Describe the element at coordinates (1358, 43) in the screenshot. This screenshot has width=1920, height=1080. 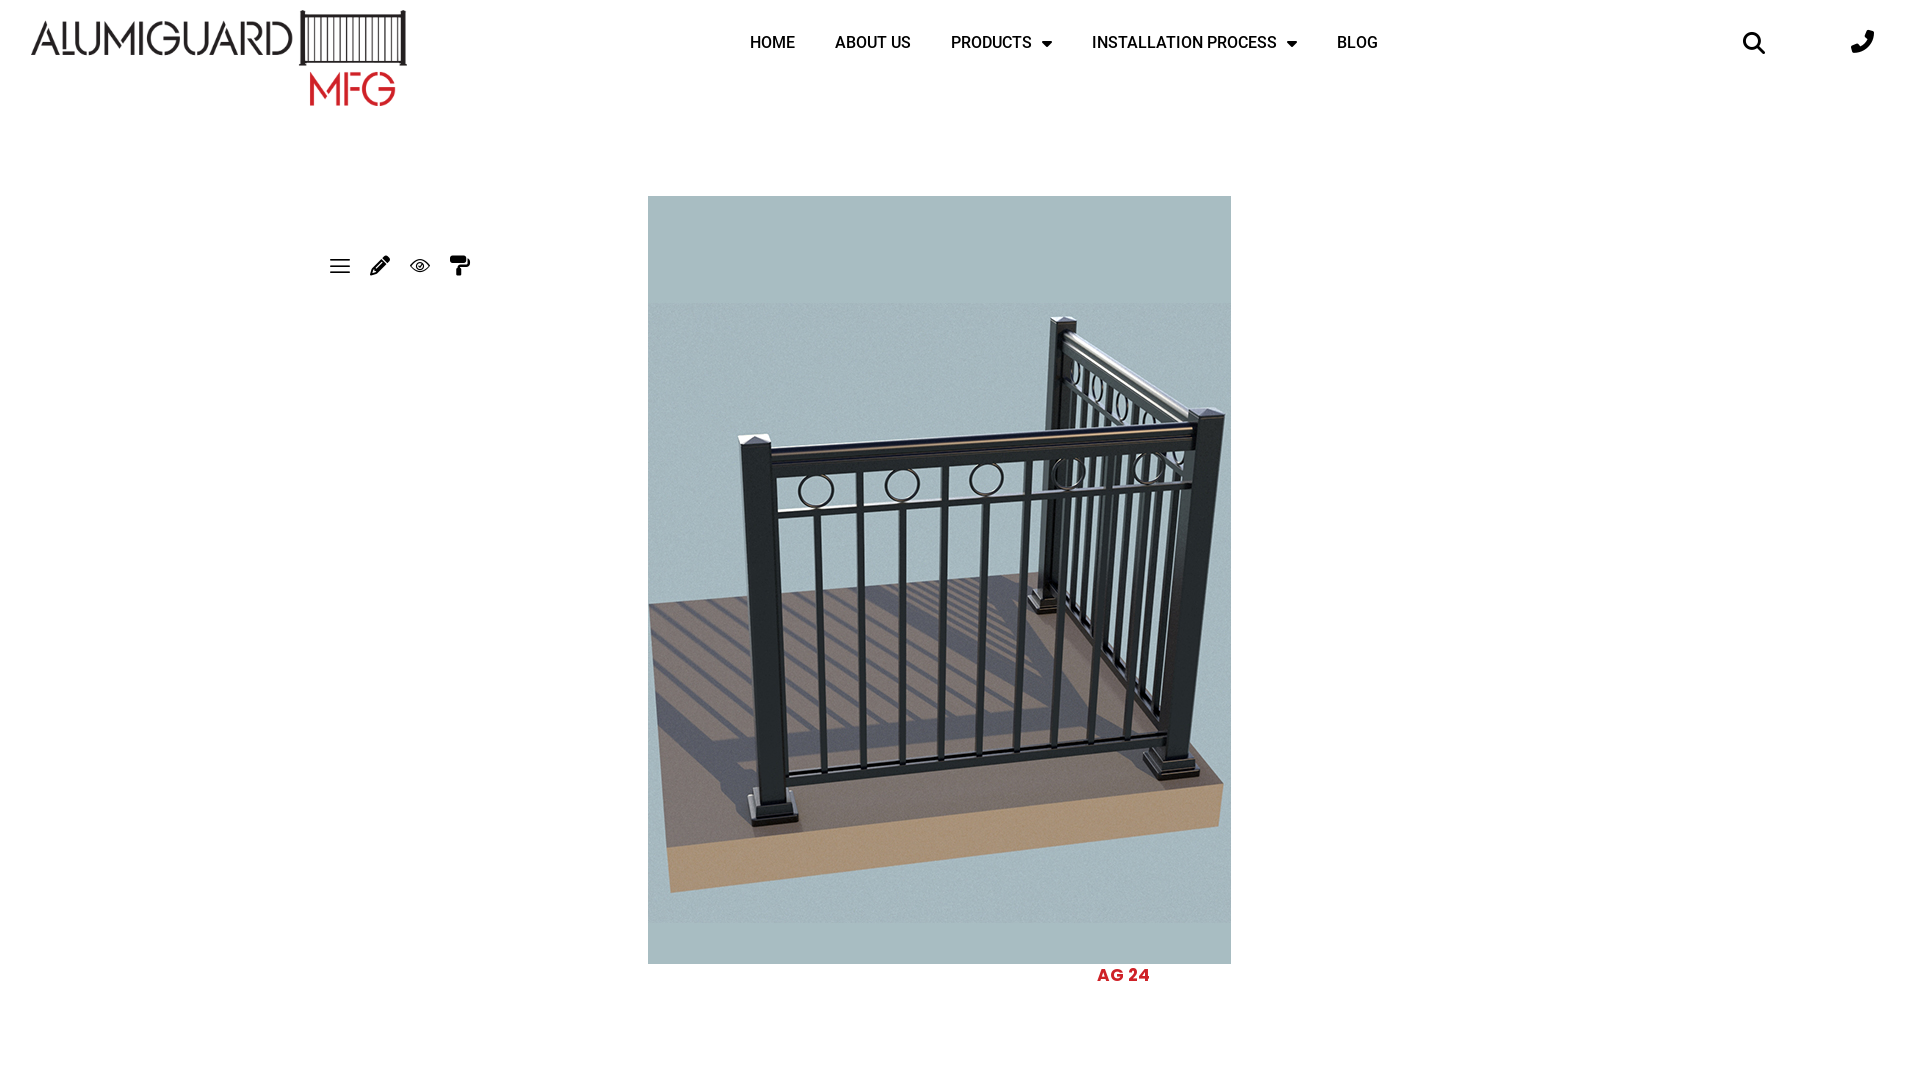
I see `BLOG` at that location.